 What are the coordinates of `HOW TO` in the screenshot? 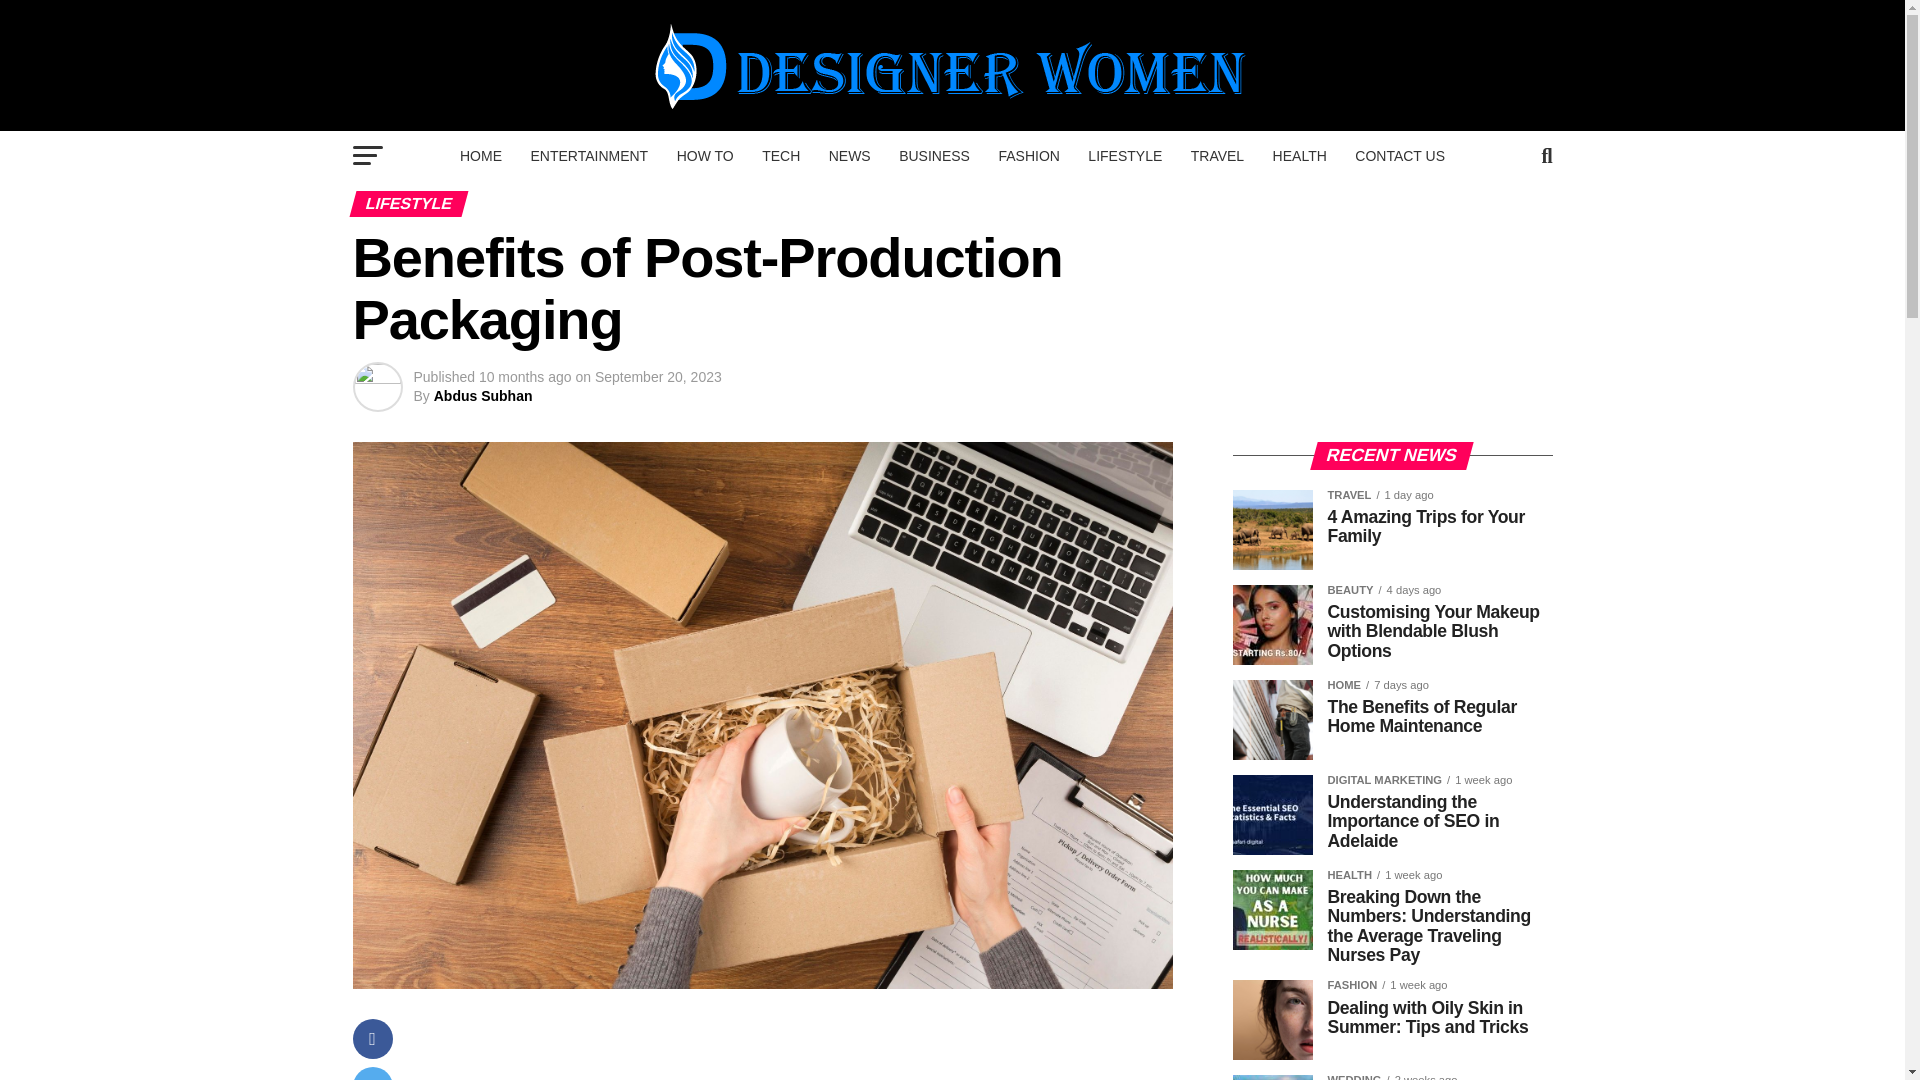 It's located at (705, 156).